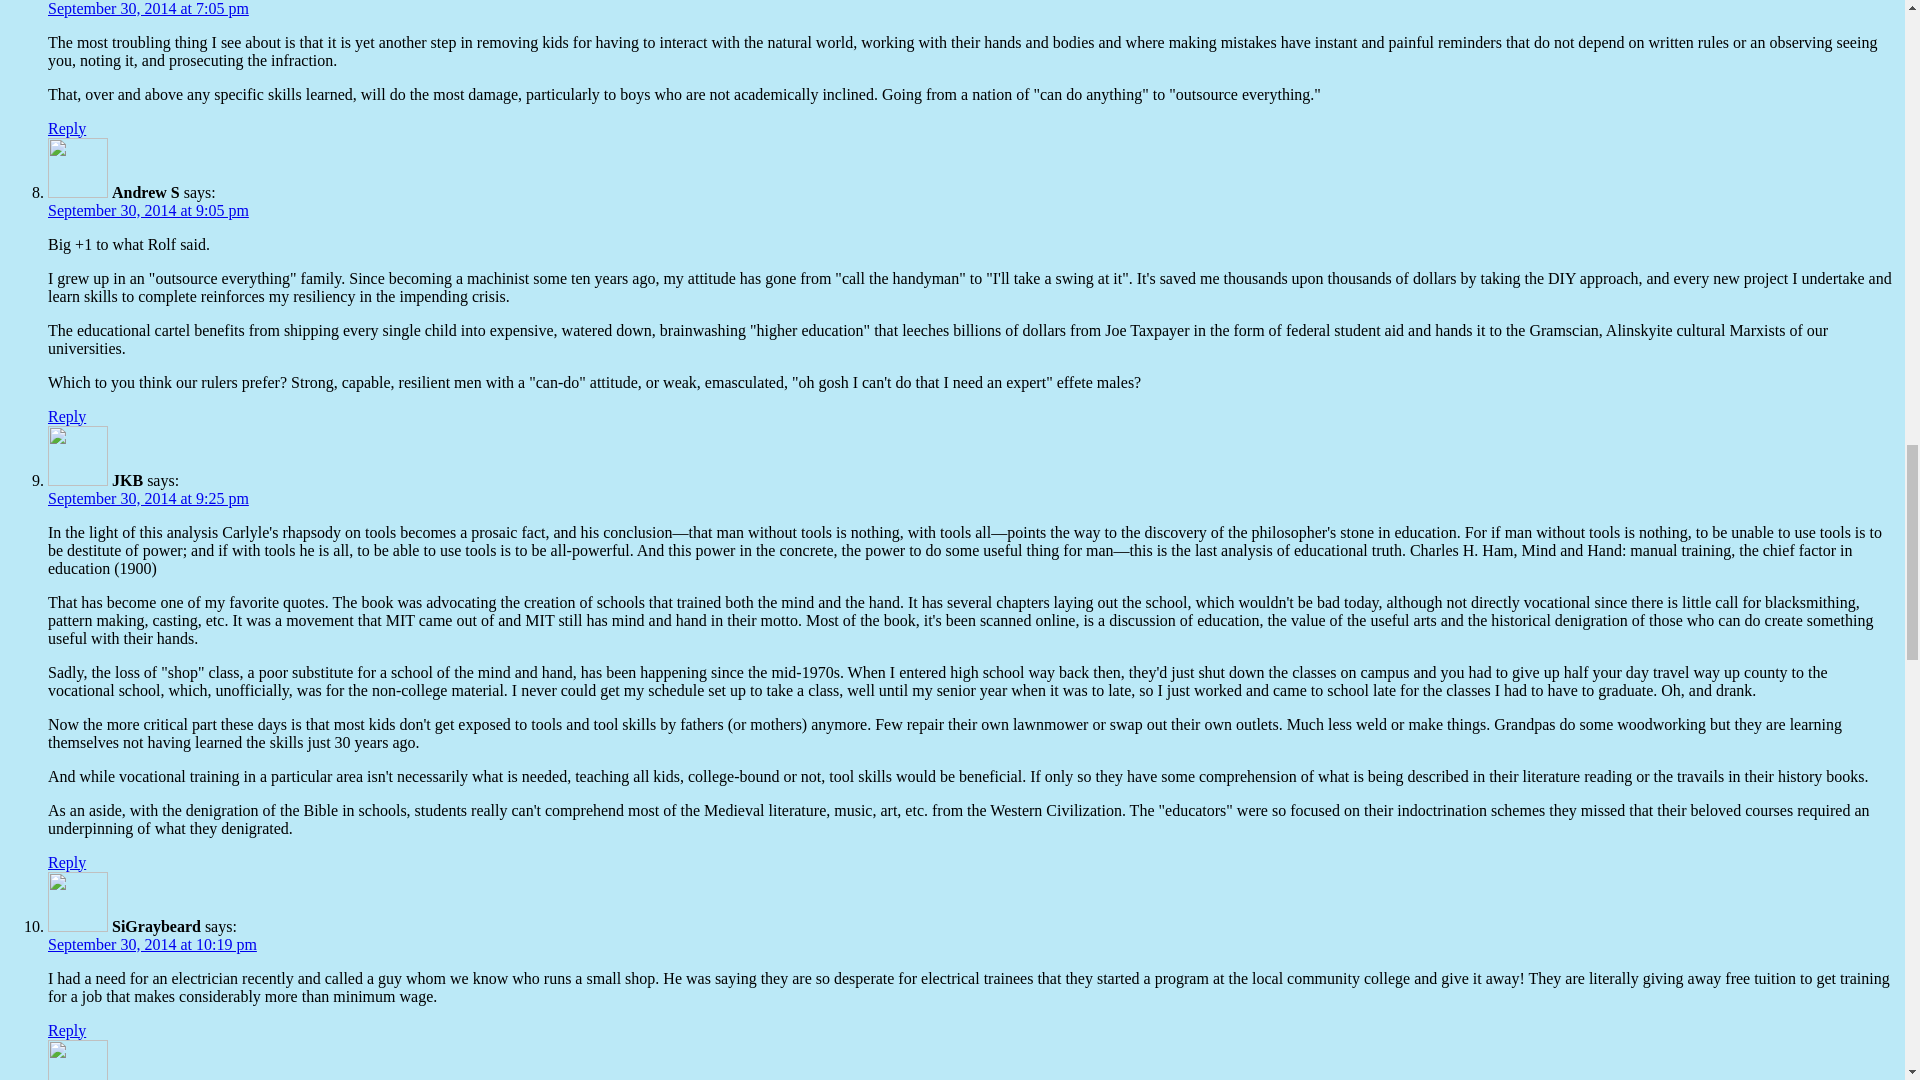 This screenshot has height=1080, width=1920. I want to click on Reply, so click(67, 862).